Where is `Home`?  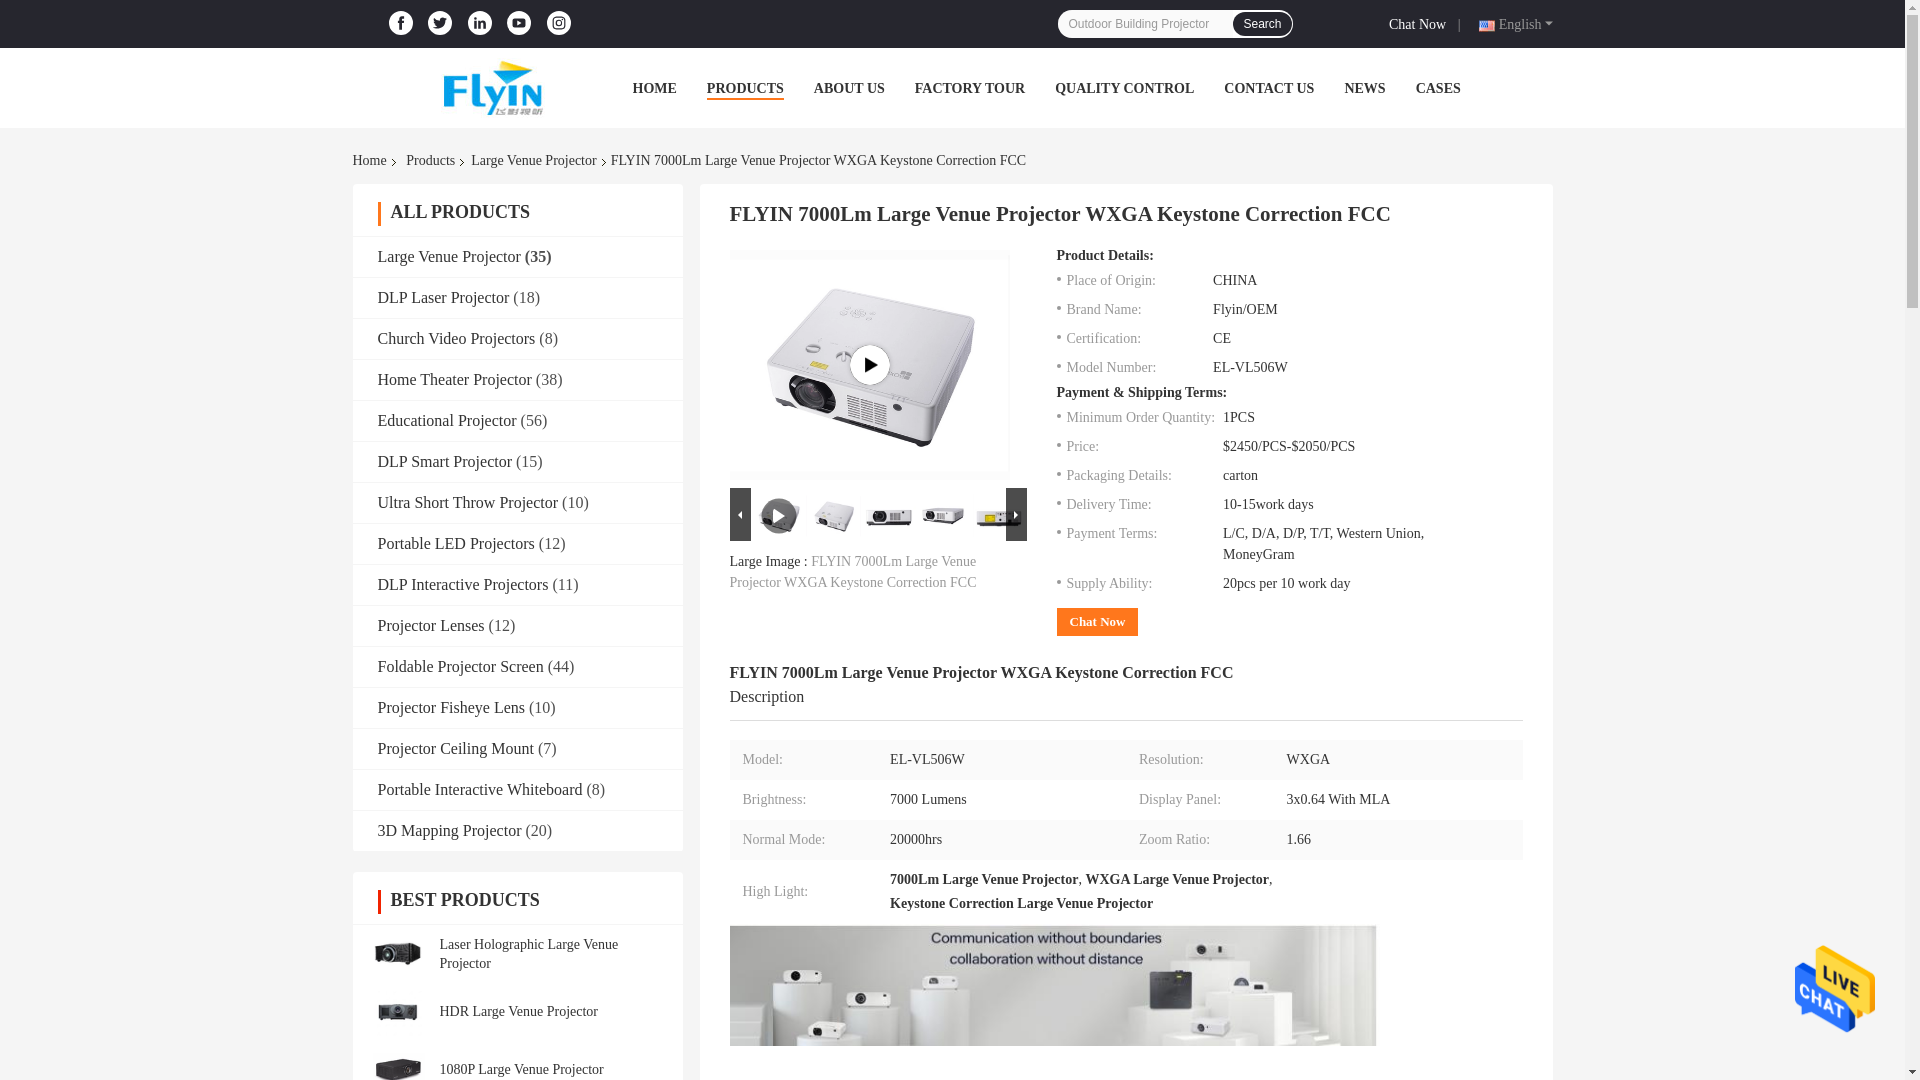 Home is located at coordinates (372, 160).